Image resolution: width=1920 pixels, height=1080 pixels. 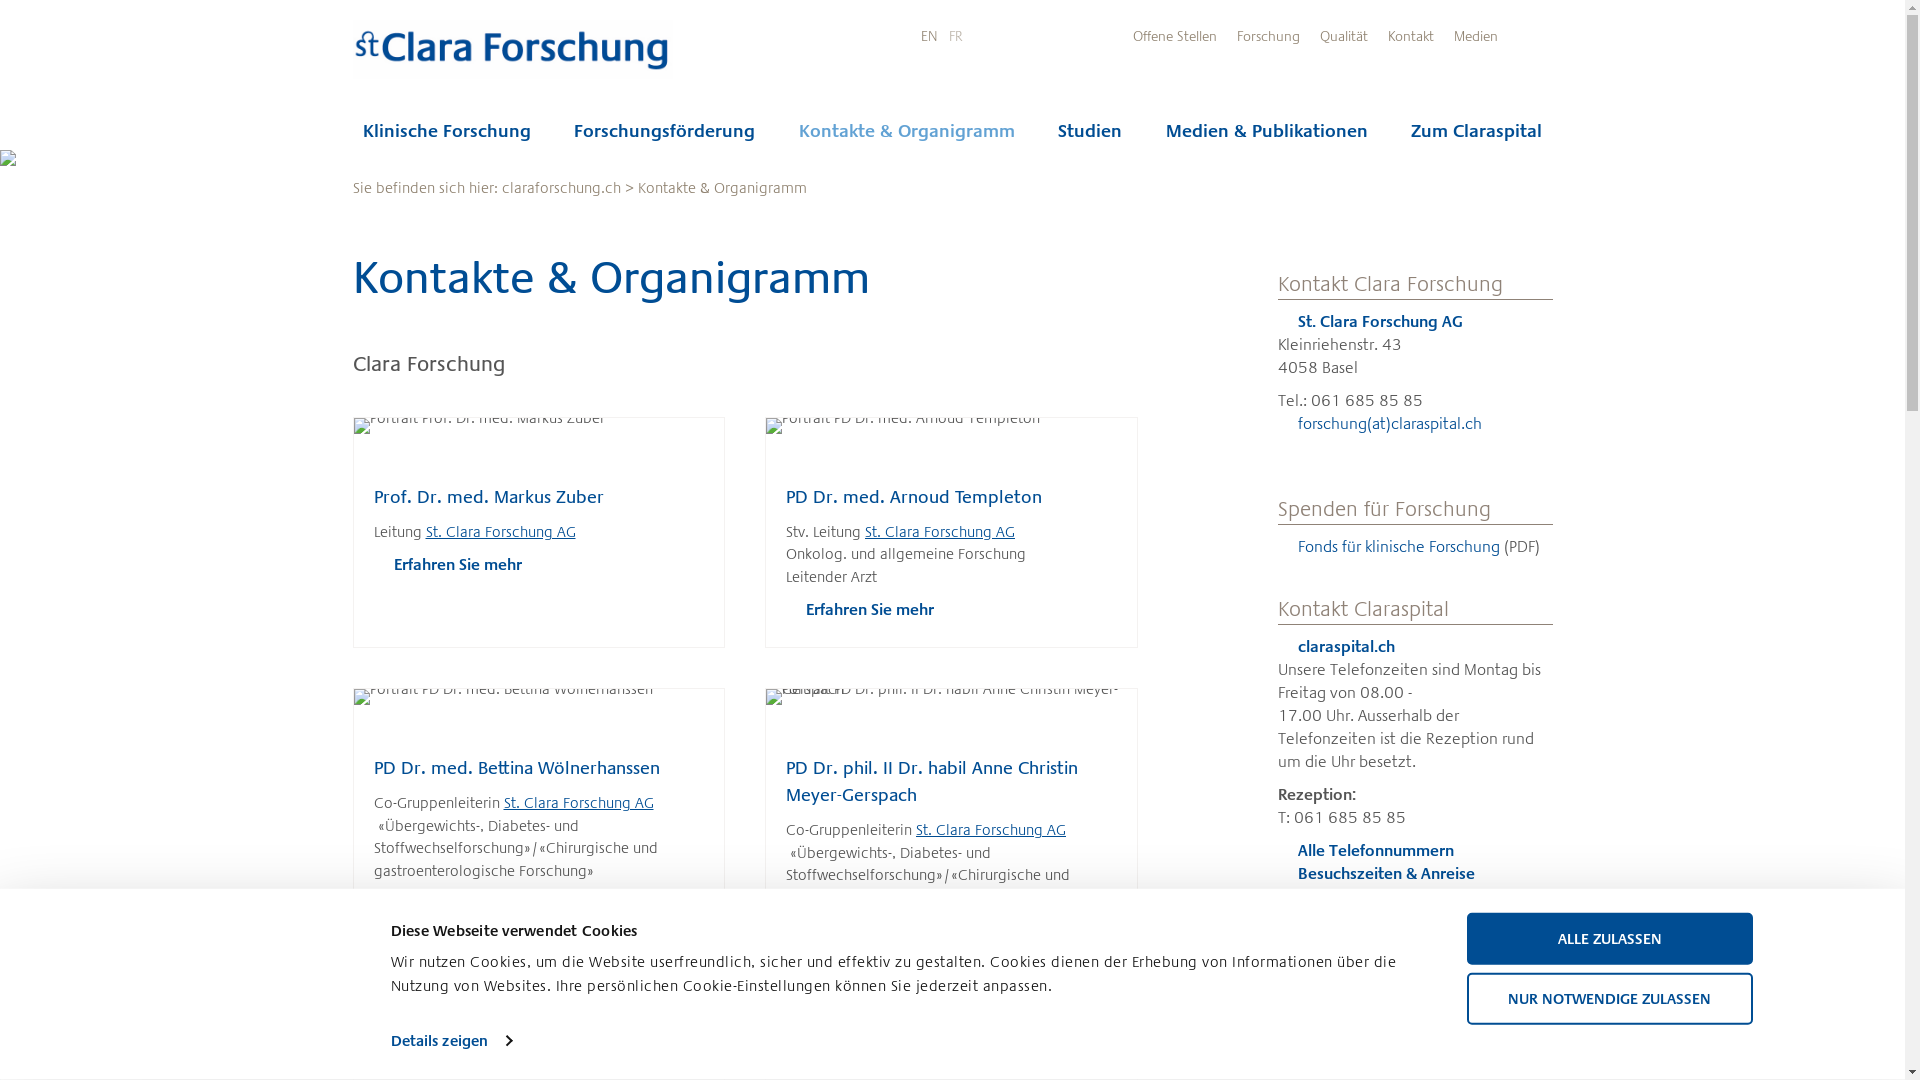 What do you see at coordinates (1373, 321) in the screenshot?
I see `St. Clara Forschung AG` at bounding box center [1373, 321].